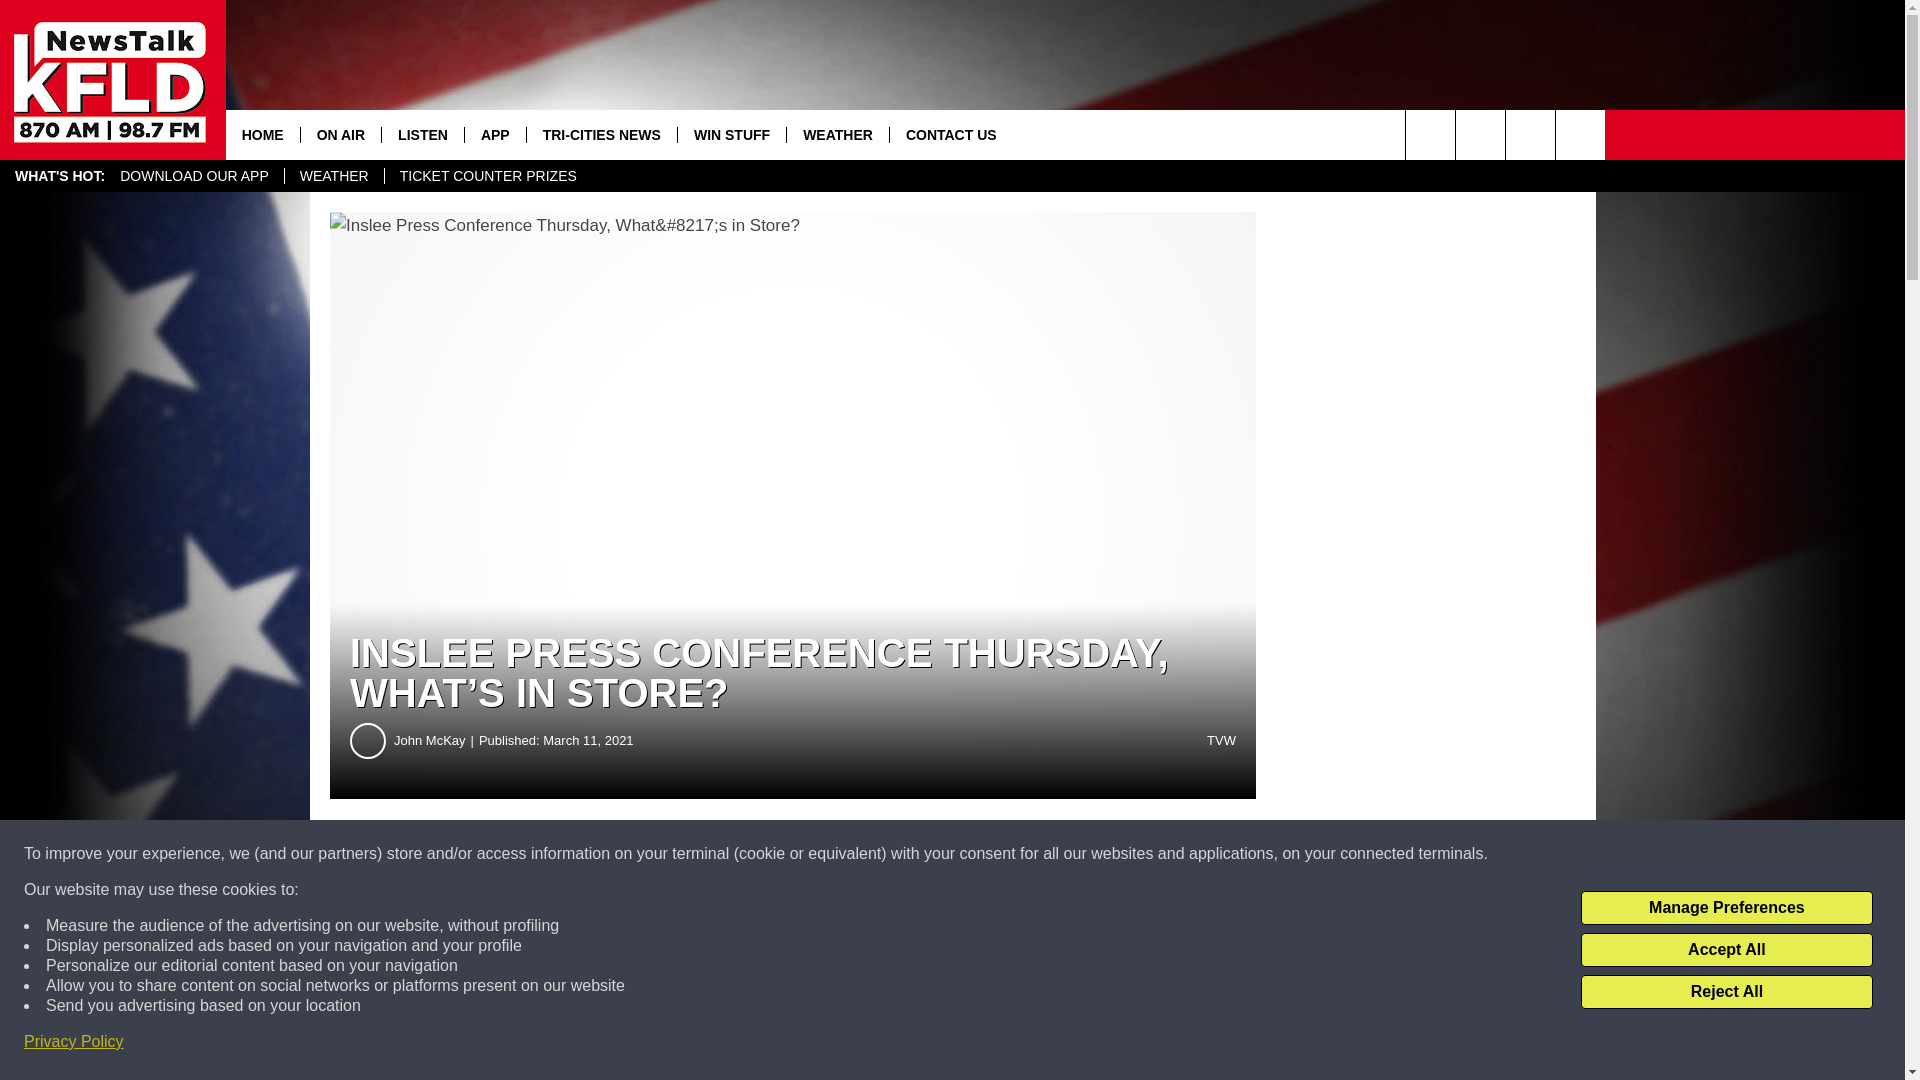  What do you see at coordinates (836, 134) in the screenshot?
I see `WEATHER` at bounding box center [836, 134].